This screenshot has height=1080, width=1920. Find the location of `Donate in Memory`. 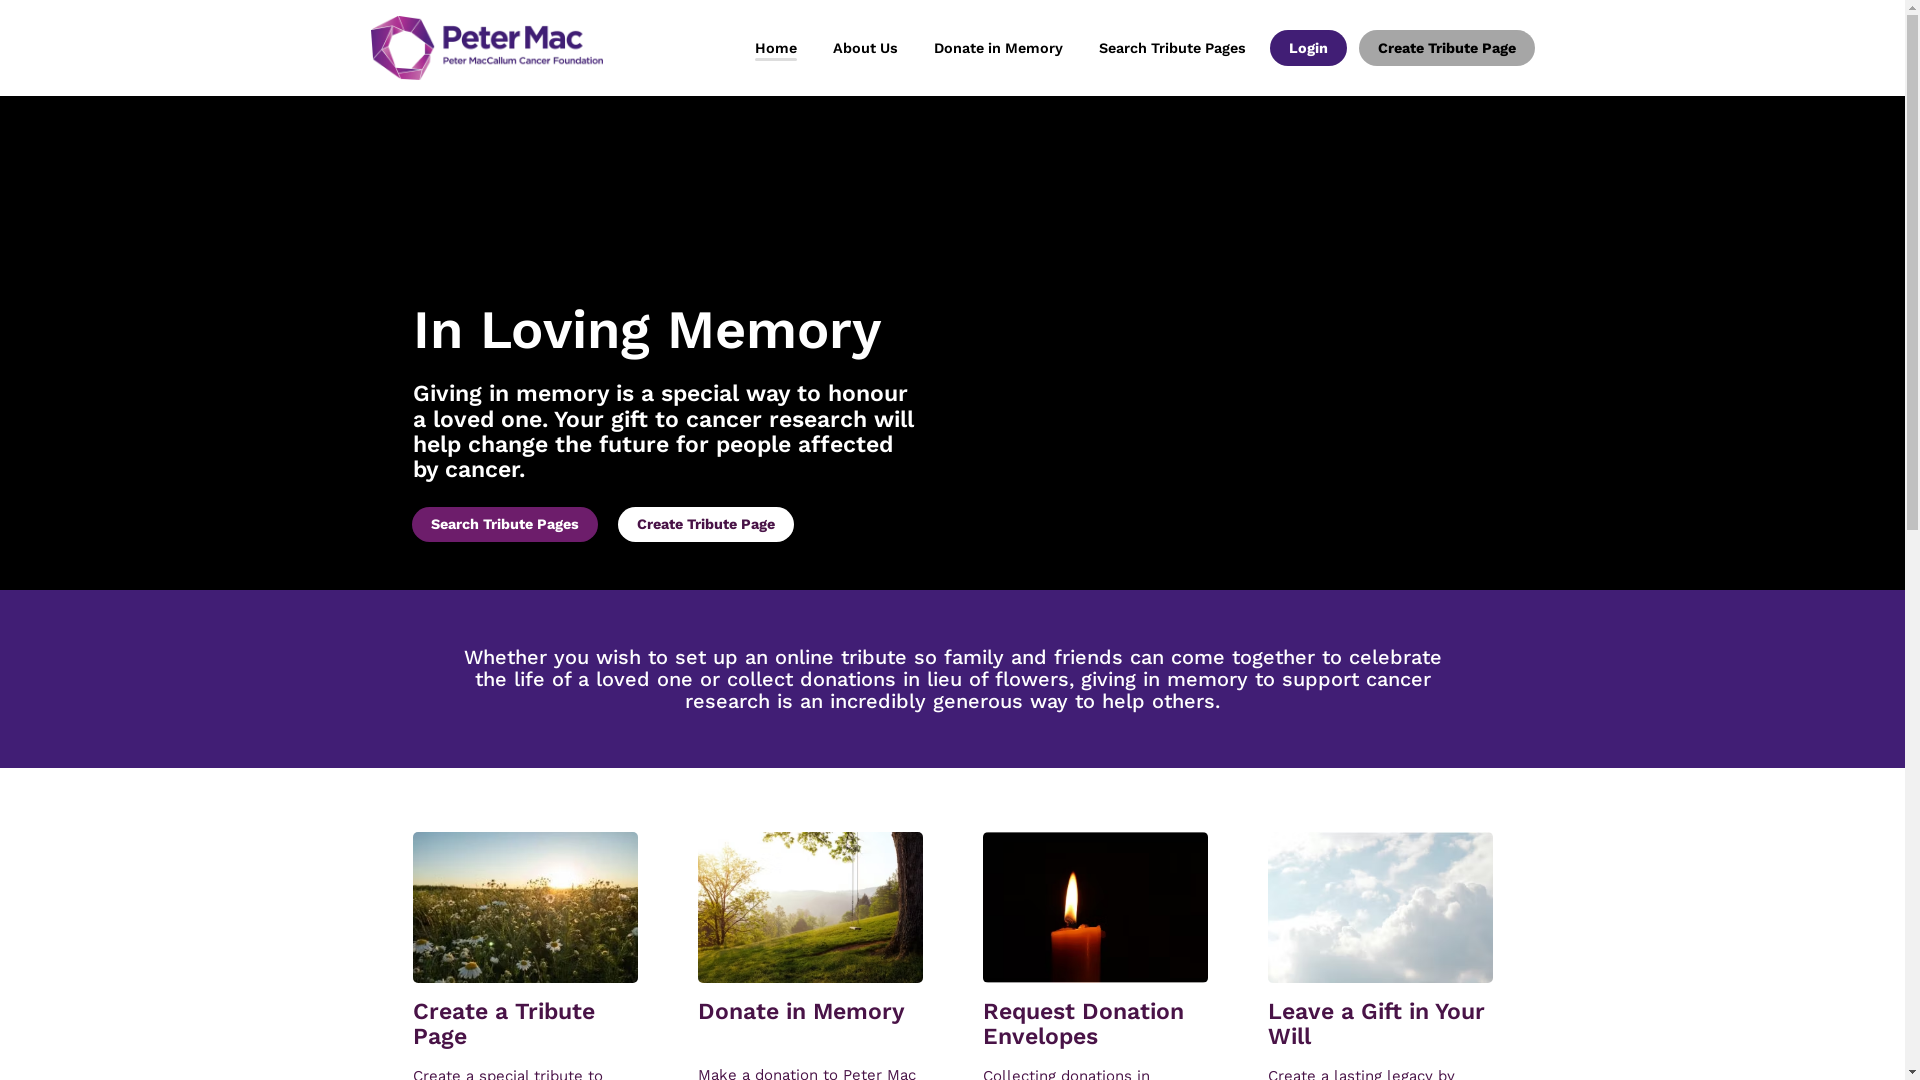

Donate in Memory is located at coordinates (998, 48).